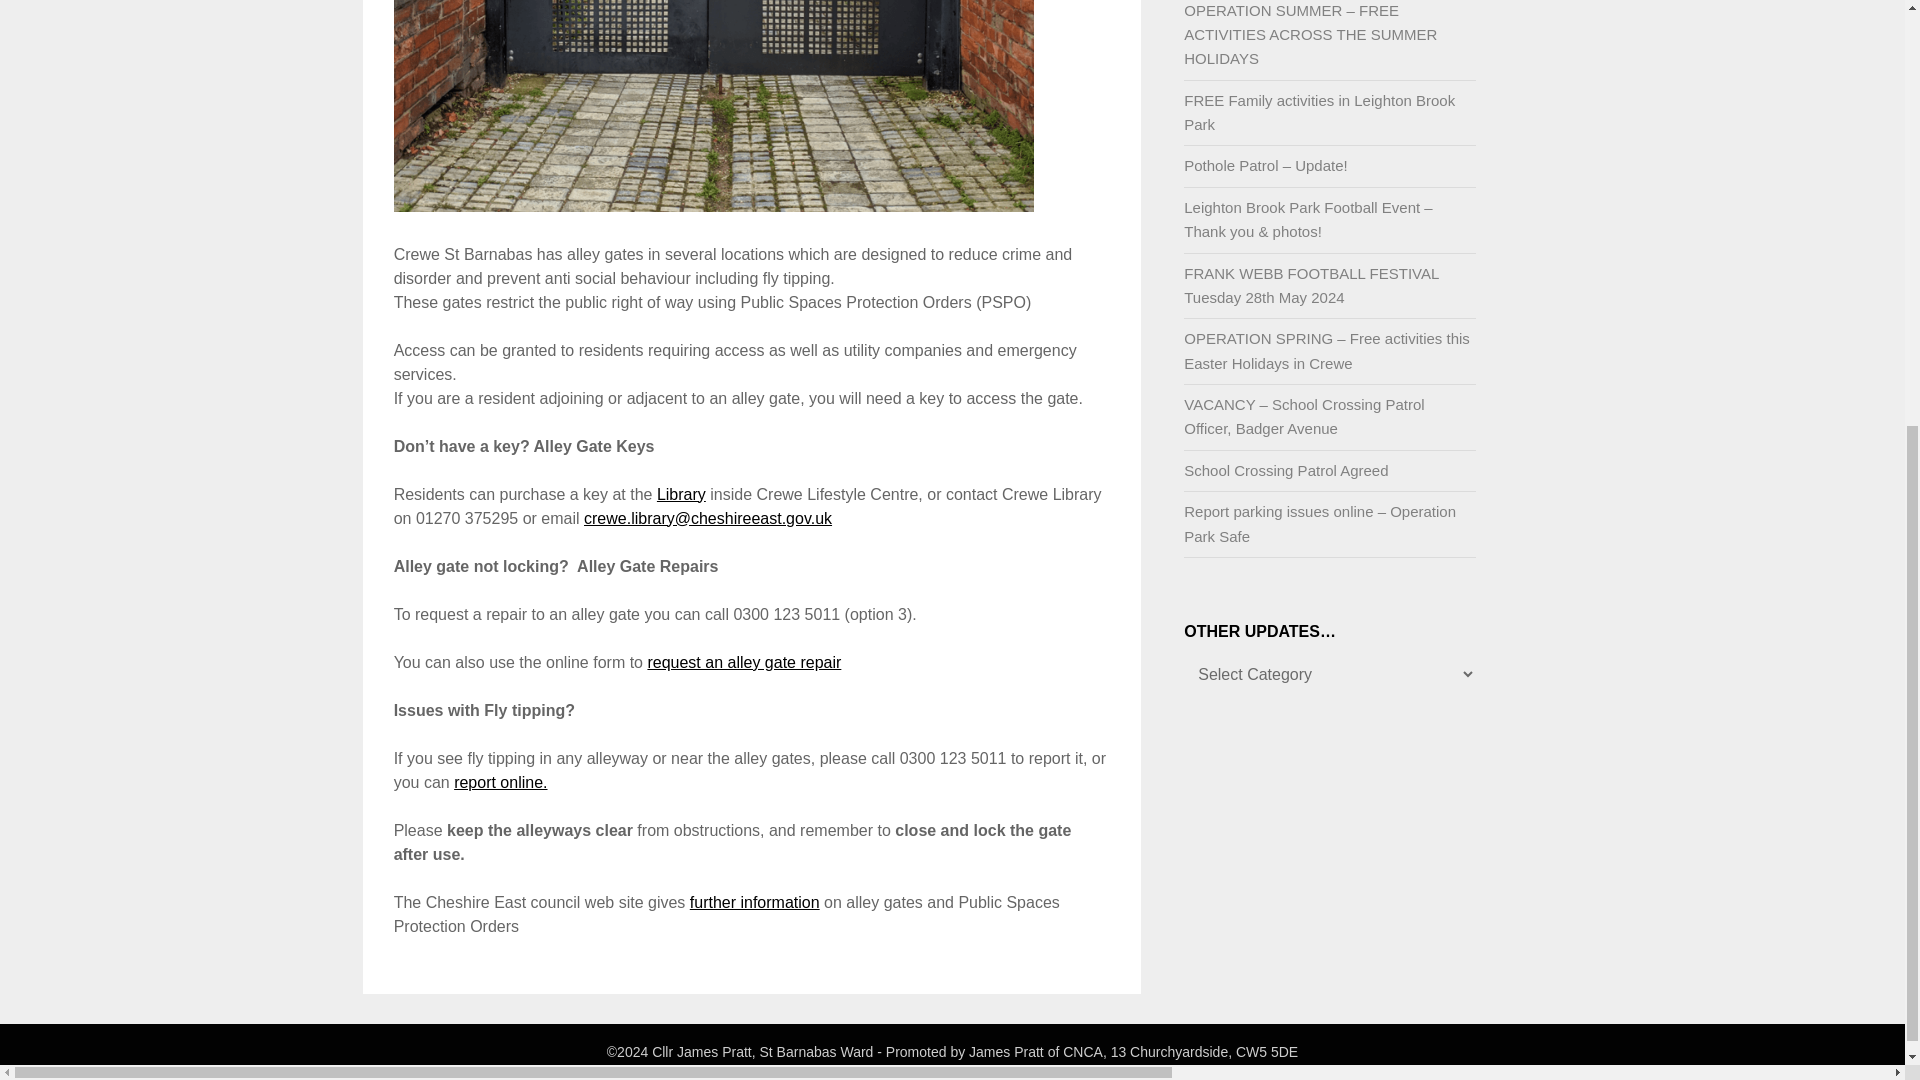 This screenshot has width=1920, height=1080. I want to click on Library, so click(681, 494).